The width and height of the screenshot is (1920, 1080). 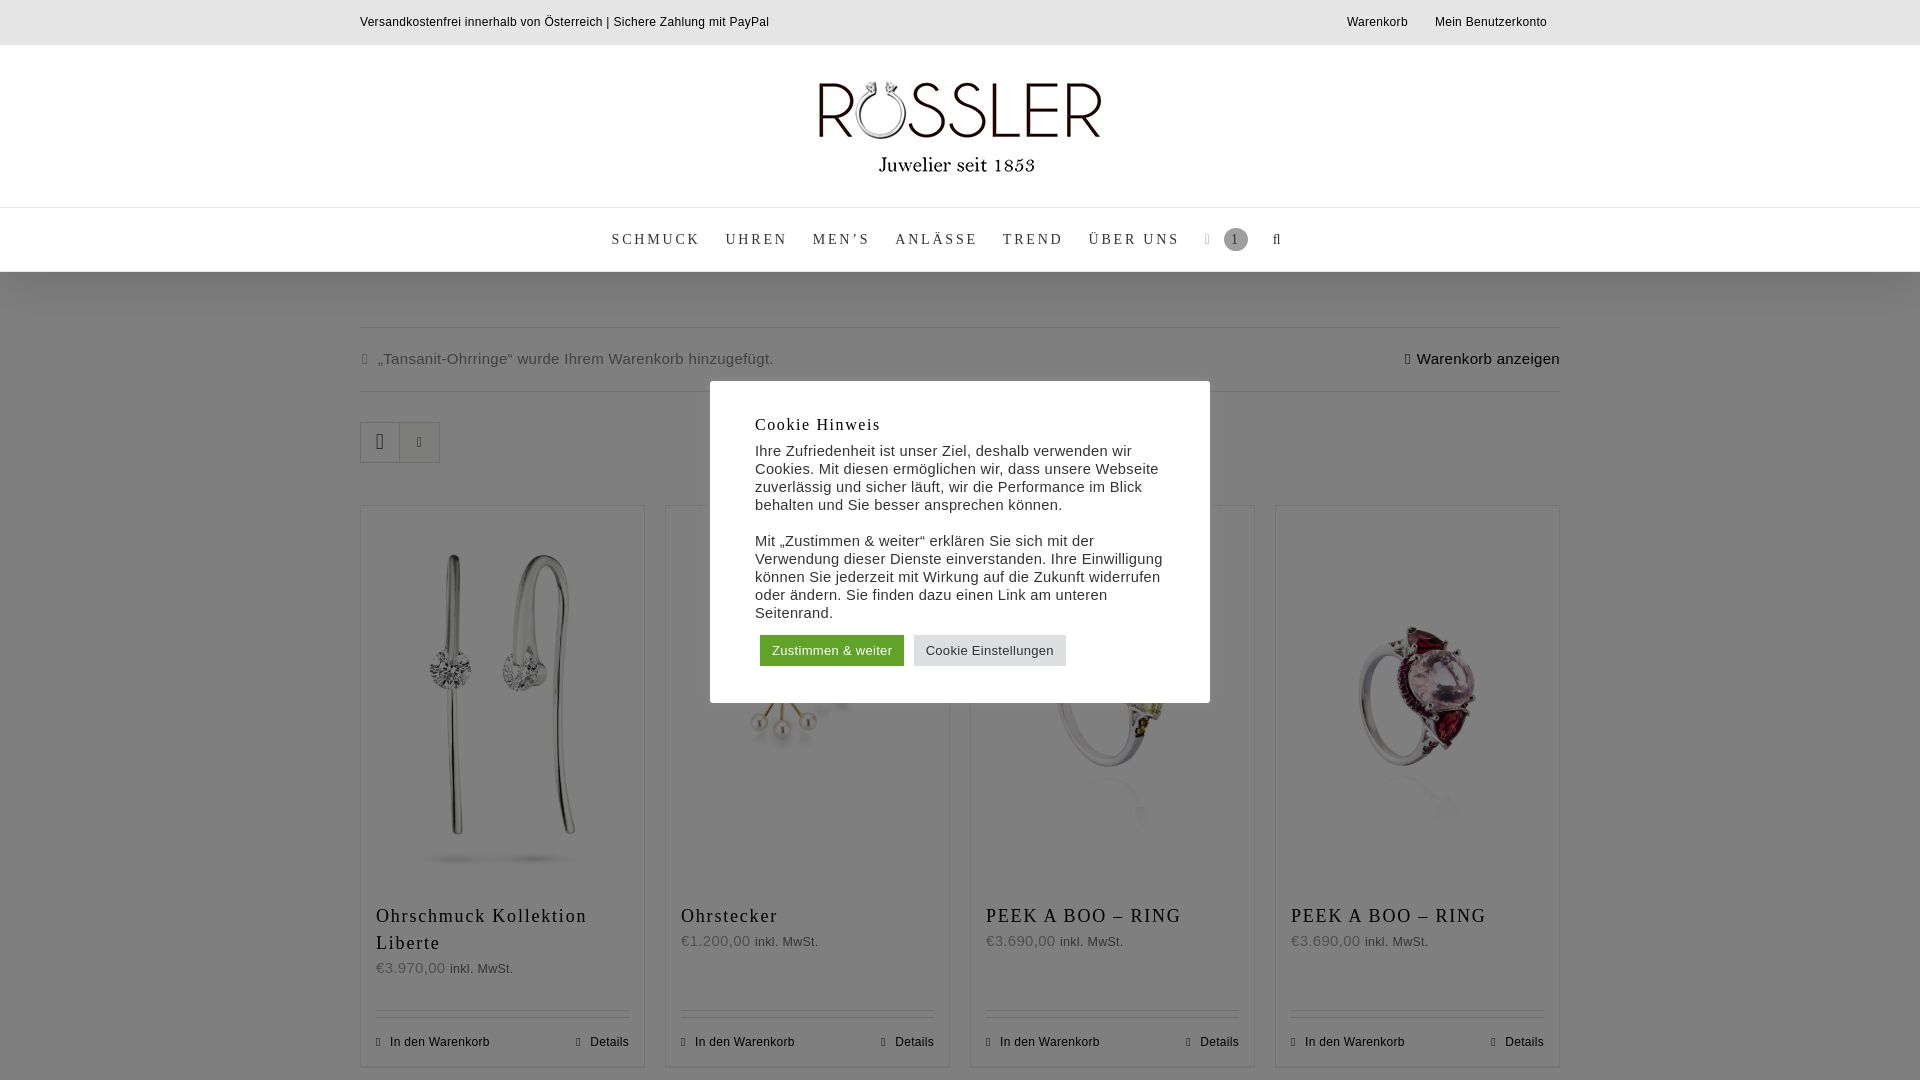 What do you see at coordinates (1226, 240) in the screenshot?
I see `1` at bounding box center [1226, 240].